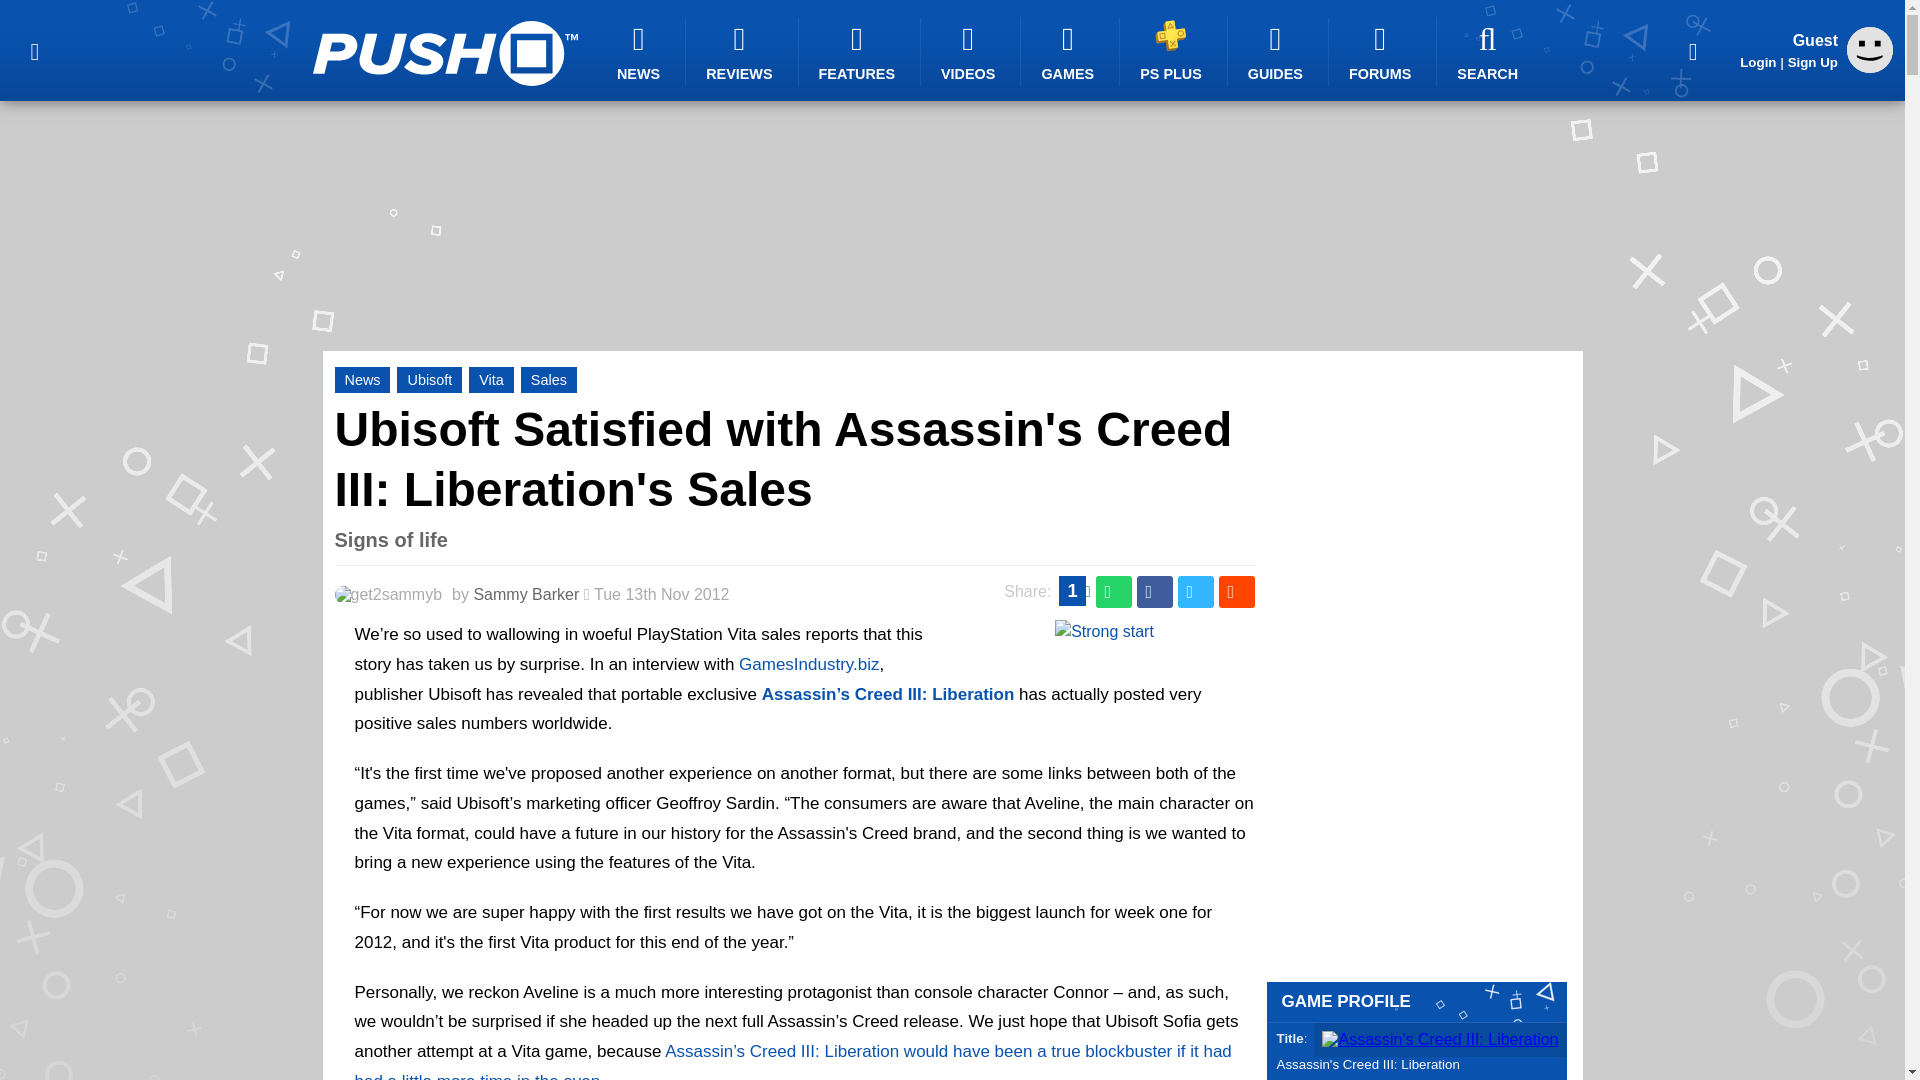 The width and height of the screenshot is (1920, 1080). Describe the element at coordinates (742, 52) in the screenshot. I see `REVIEWS` at that location.